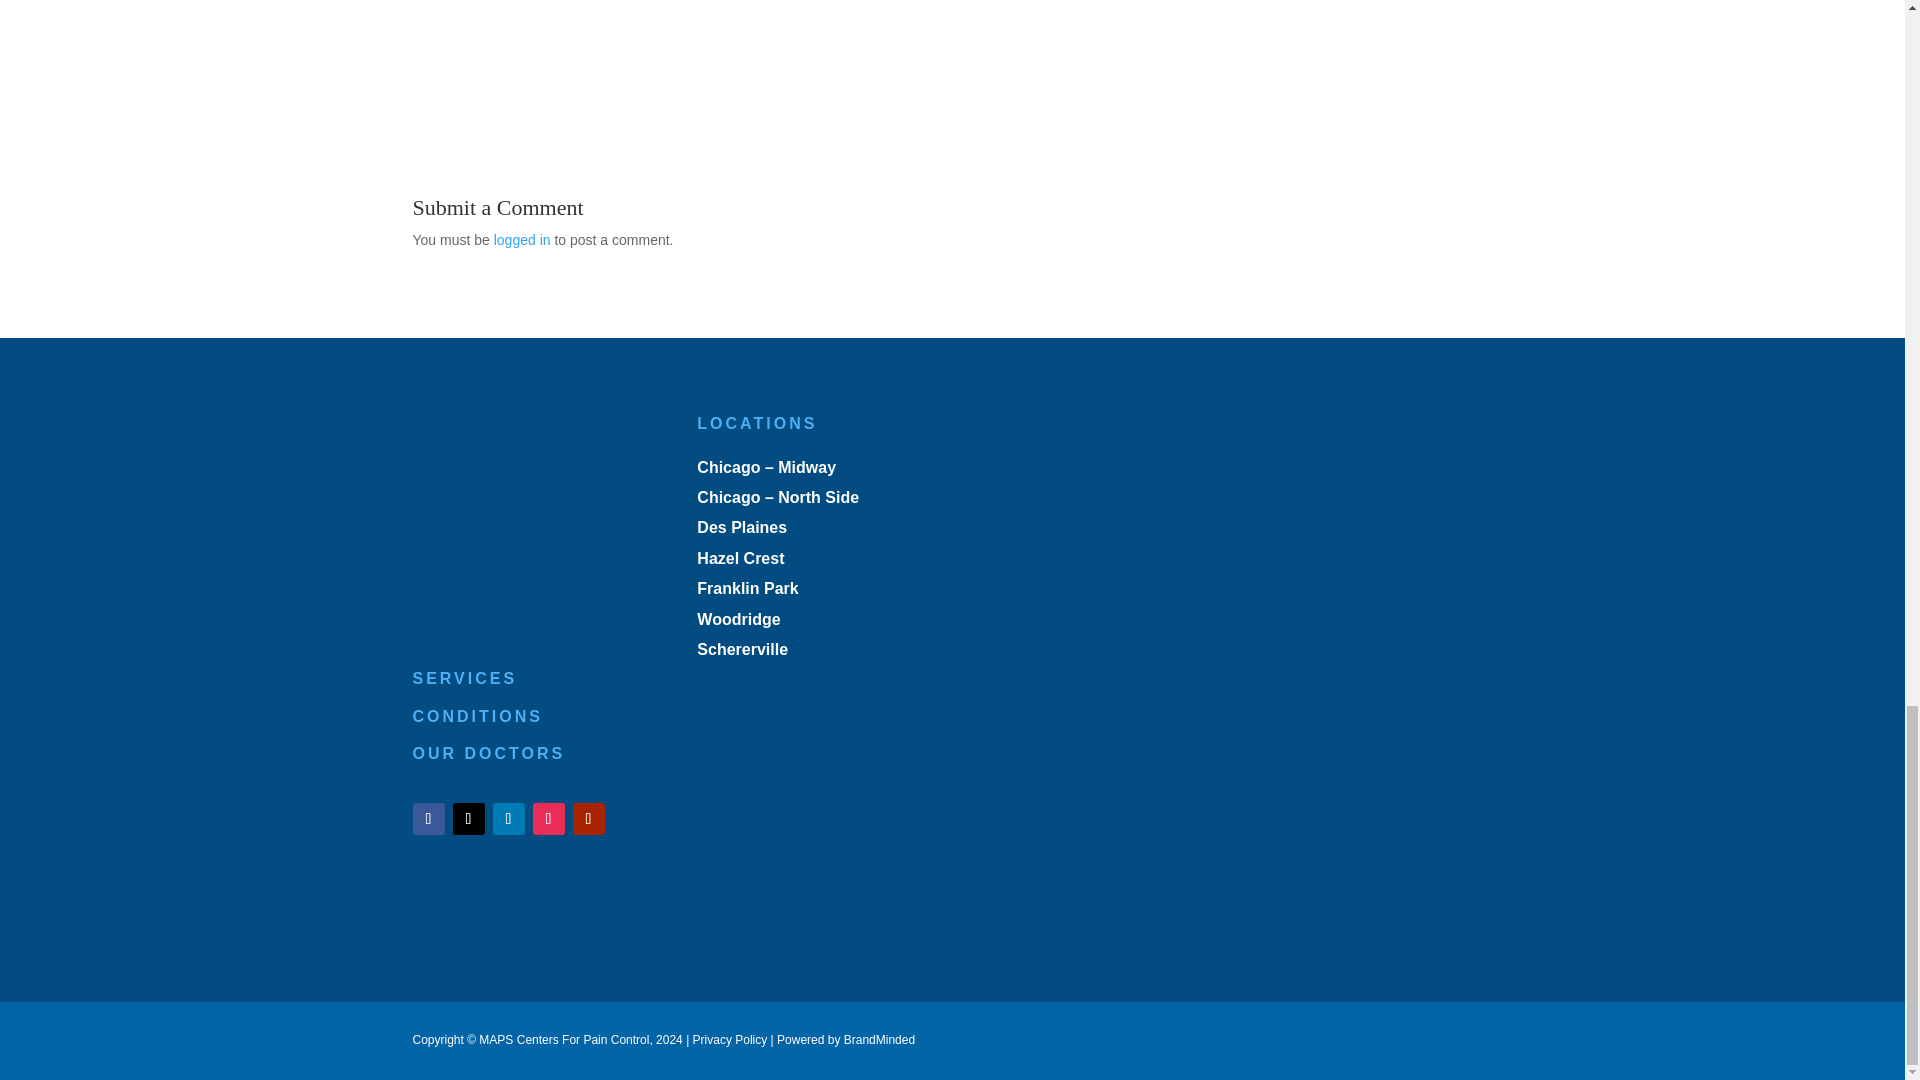 Image resolution: width=1920 pixels, height=1080 pixels. Describe the element at coordinates (467, 818) in the screenshot. I see `Follow on X` at that location.